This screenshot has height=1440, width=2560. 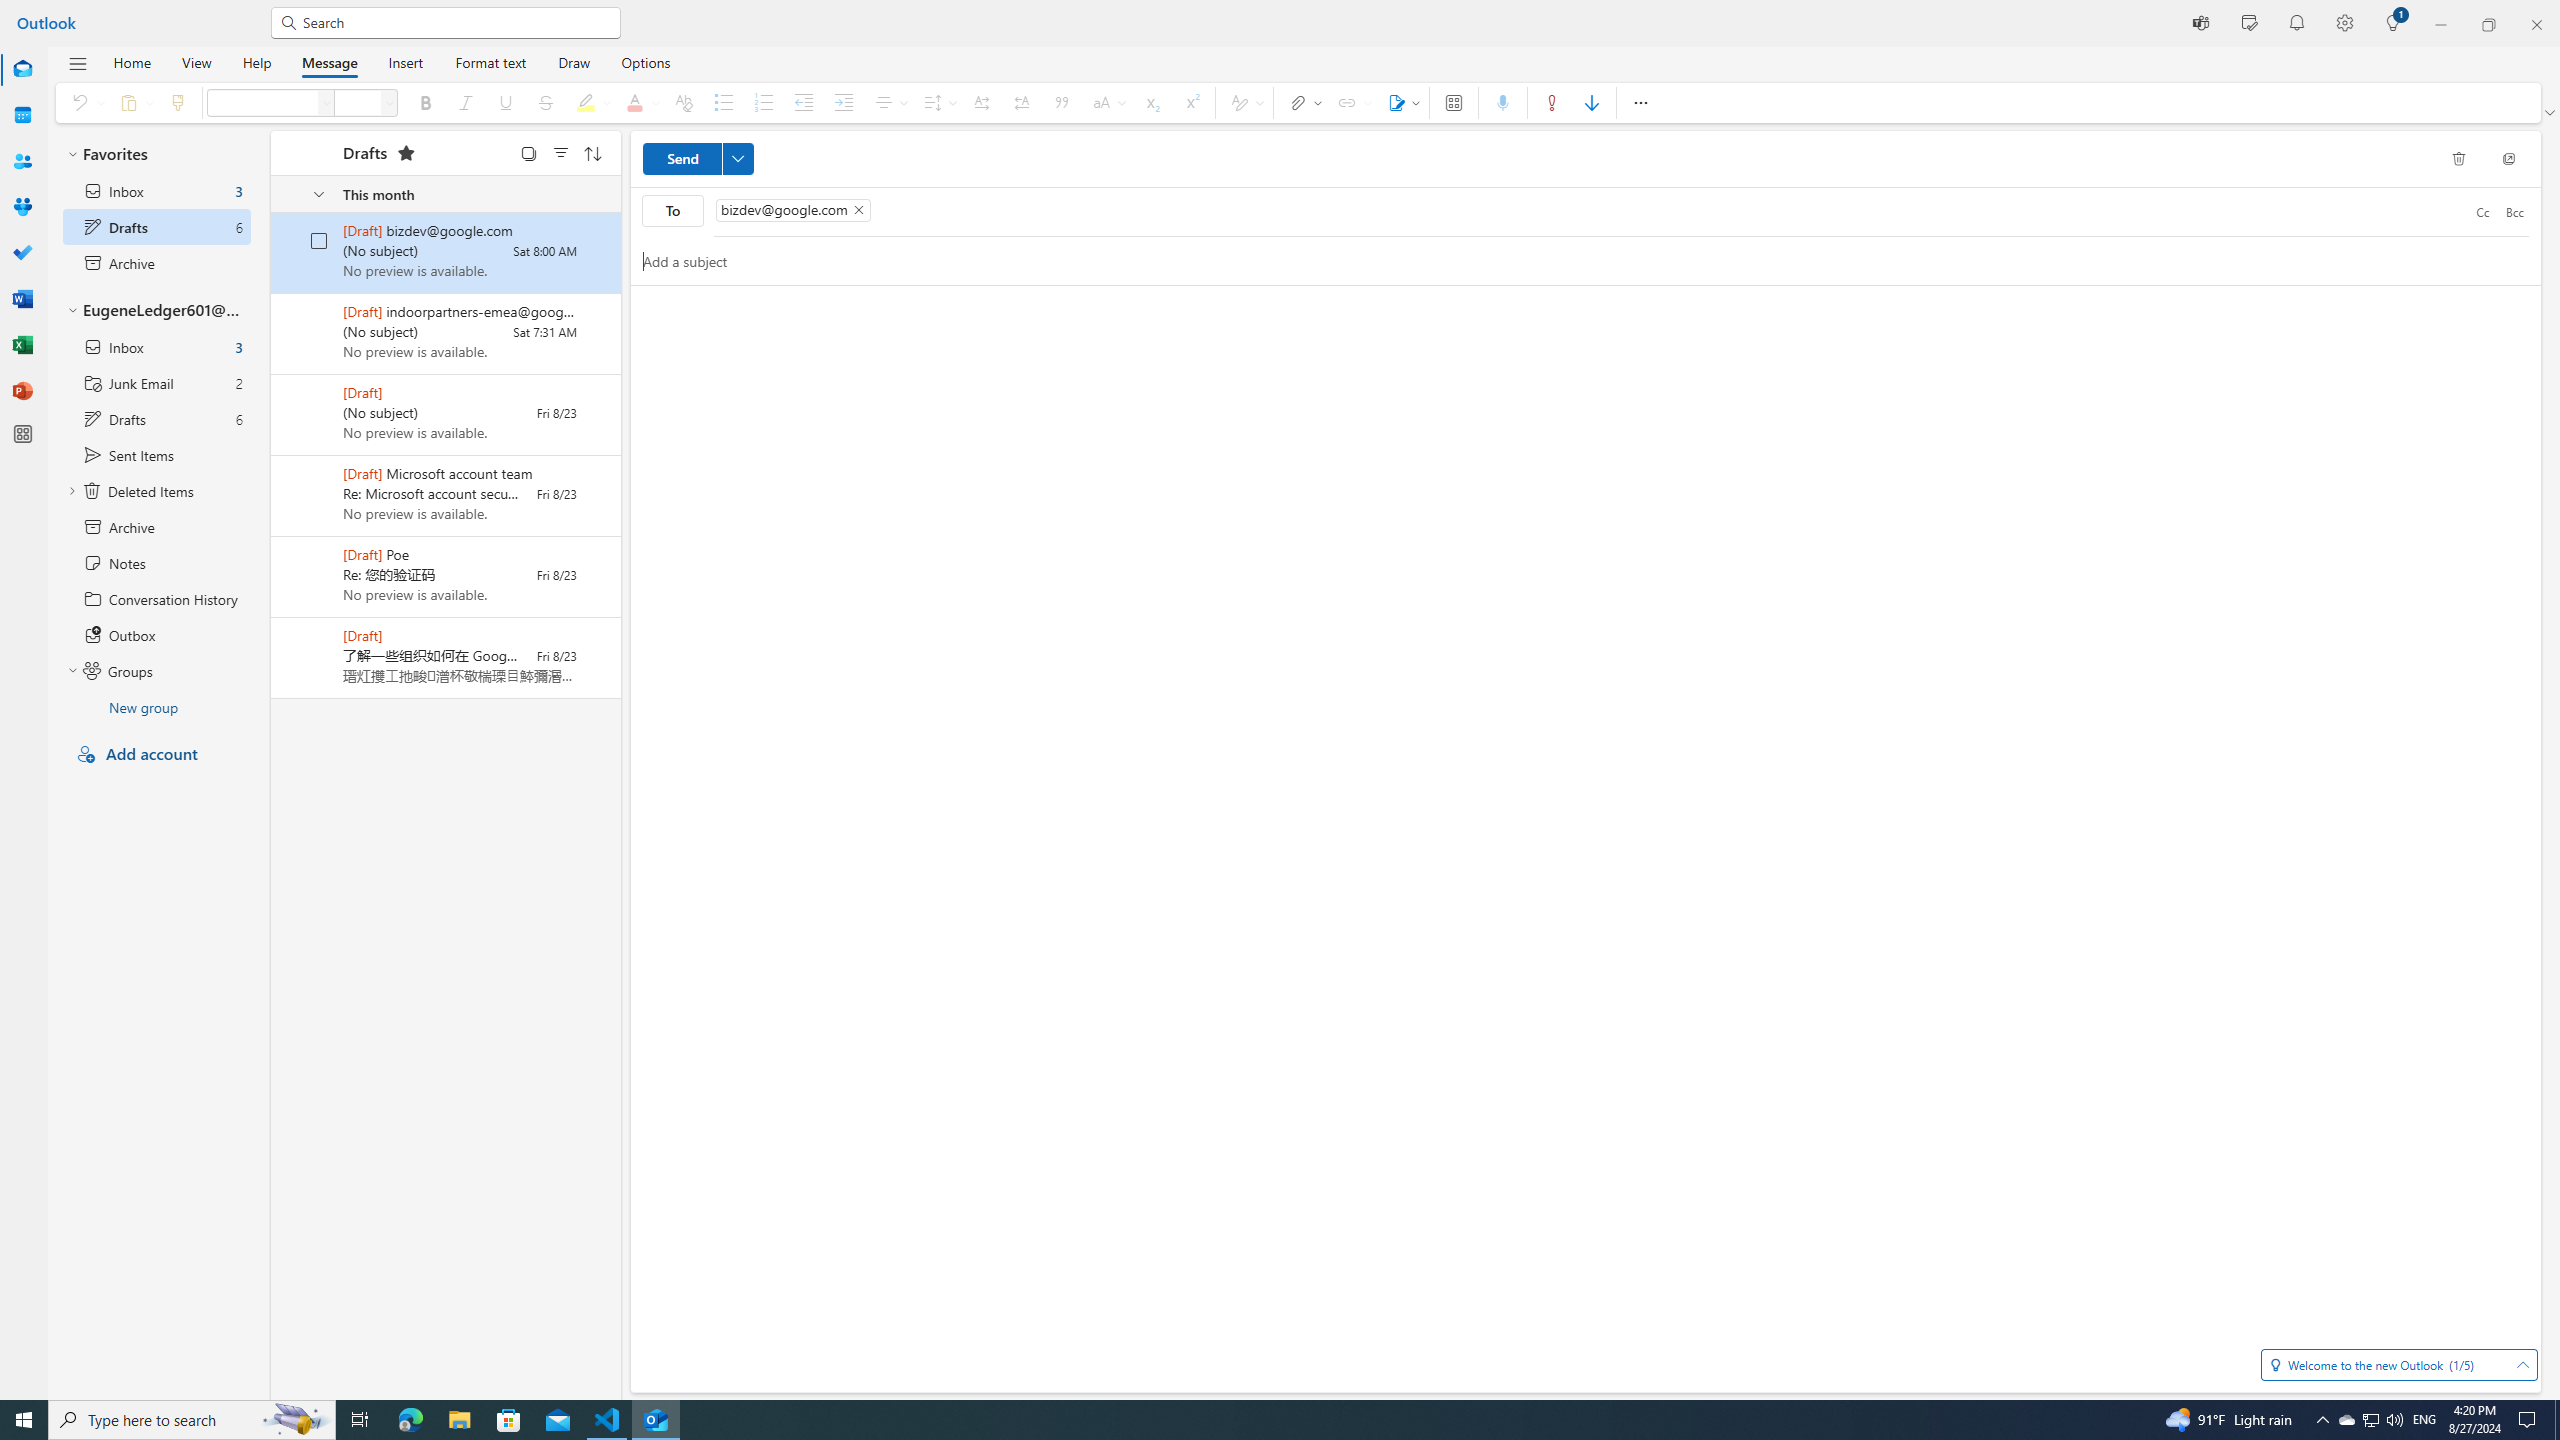 What do you see at coordinates (638, 102) in the screenshot?
I see `Font color` at bounding box center [638, 102].